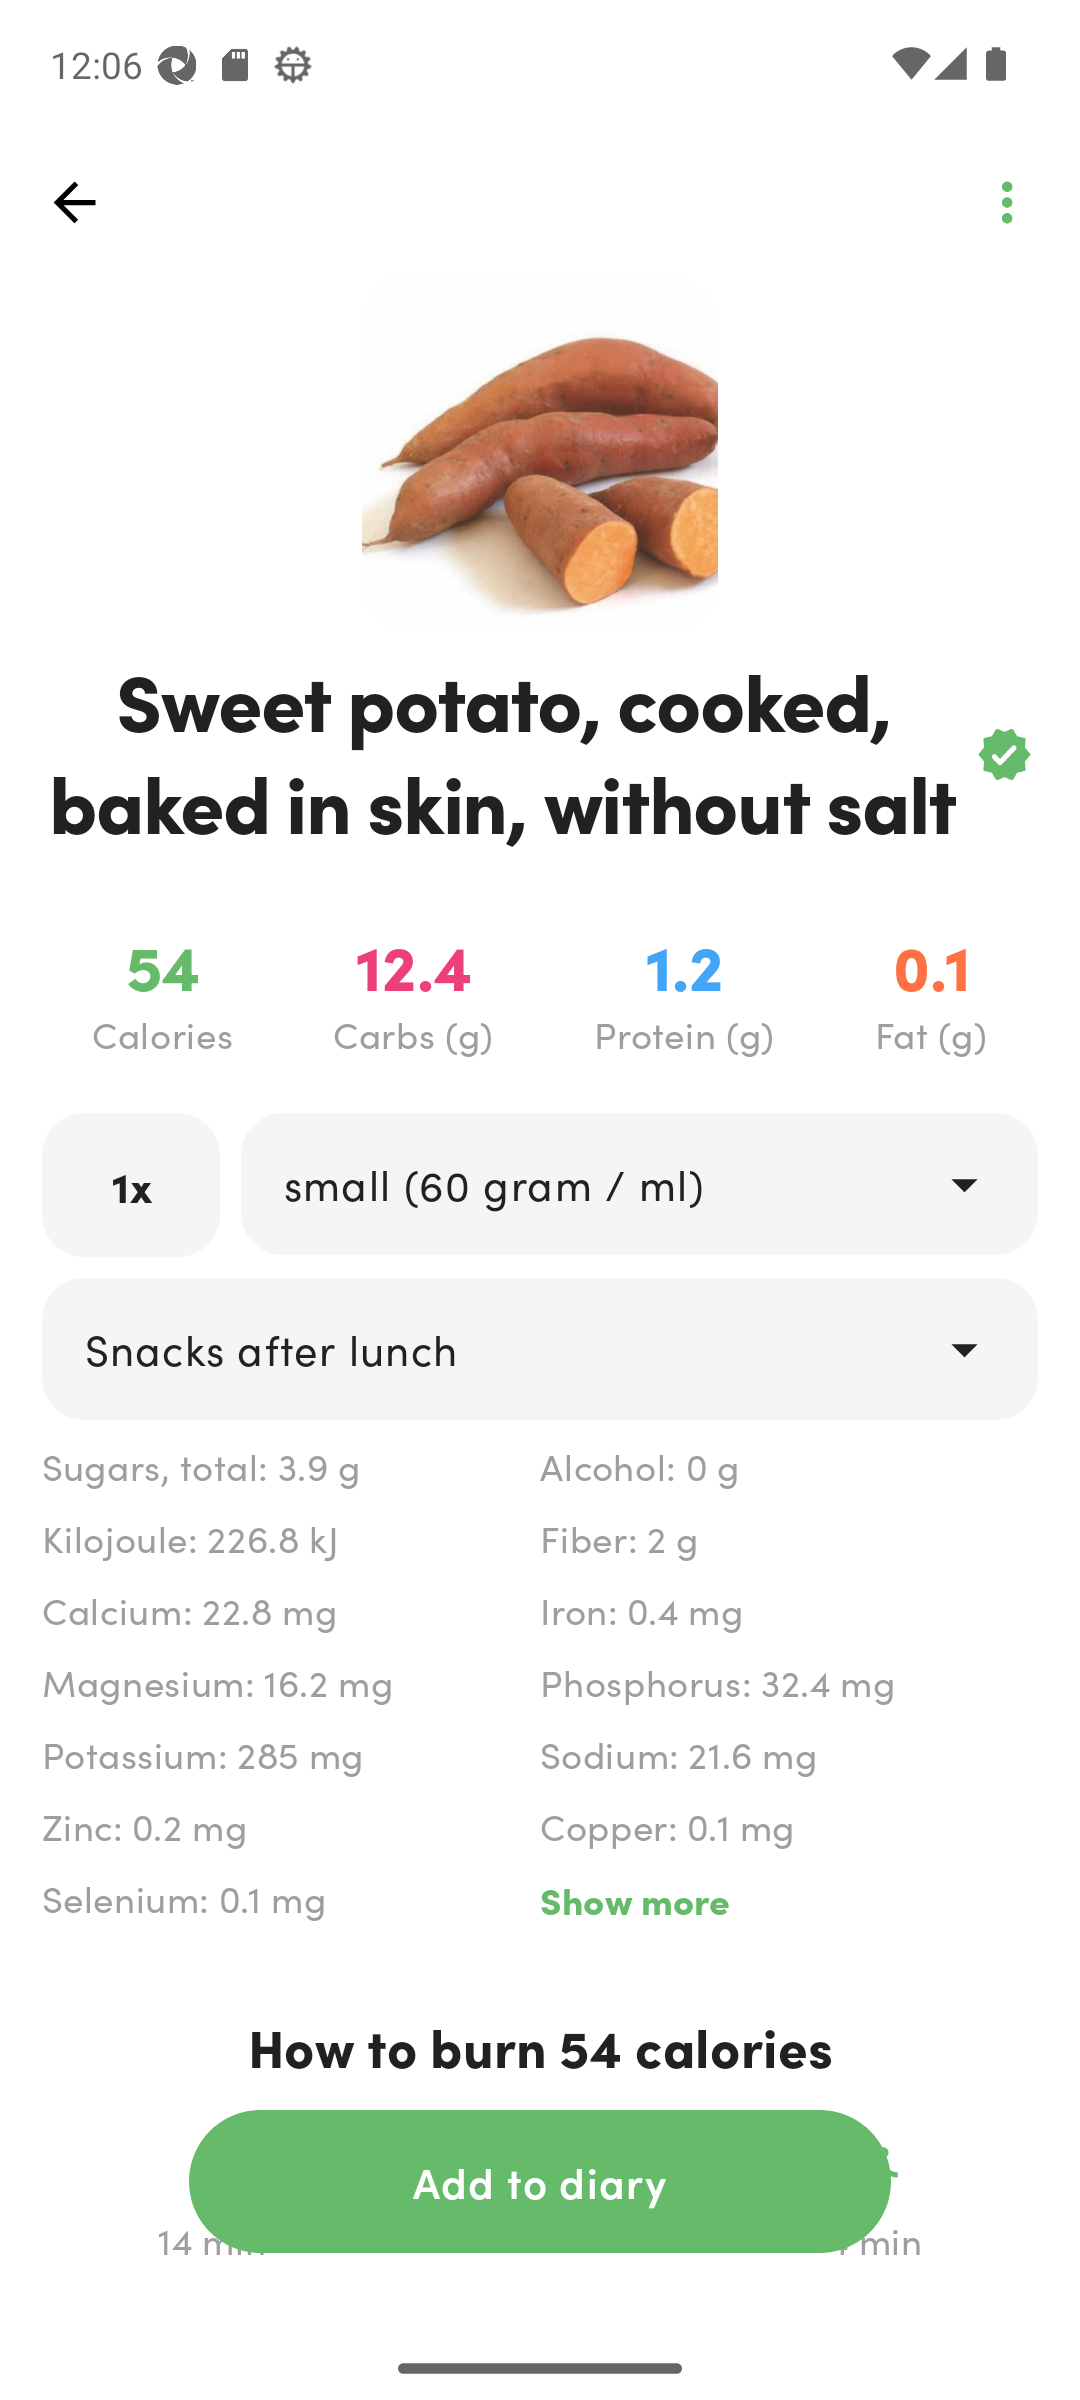 The width and height of the screenshot is (1080, 2400). Describe the element at coordinates (74, 202) in the screenshot. I see `top_left_action` at that location.